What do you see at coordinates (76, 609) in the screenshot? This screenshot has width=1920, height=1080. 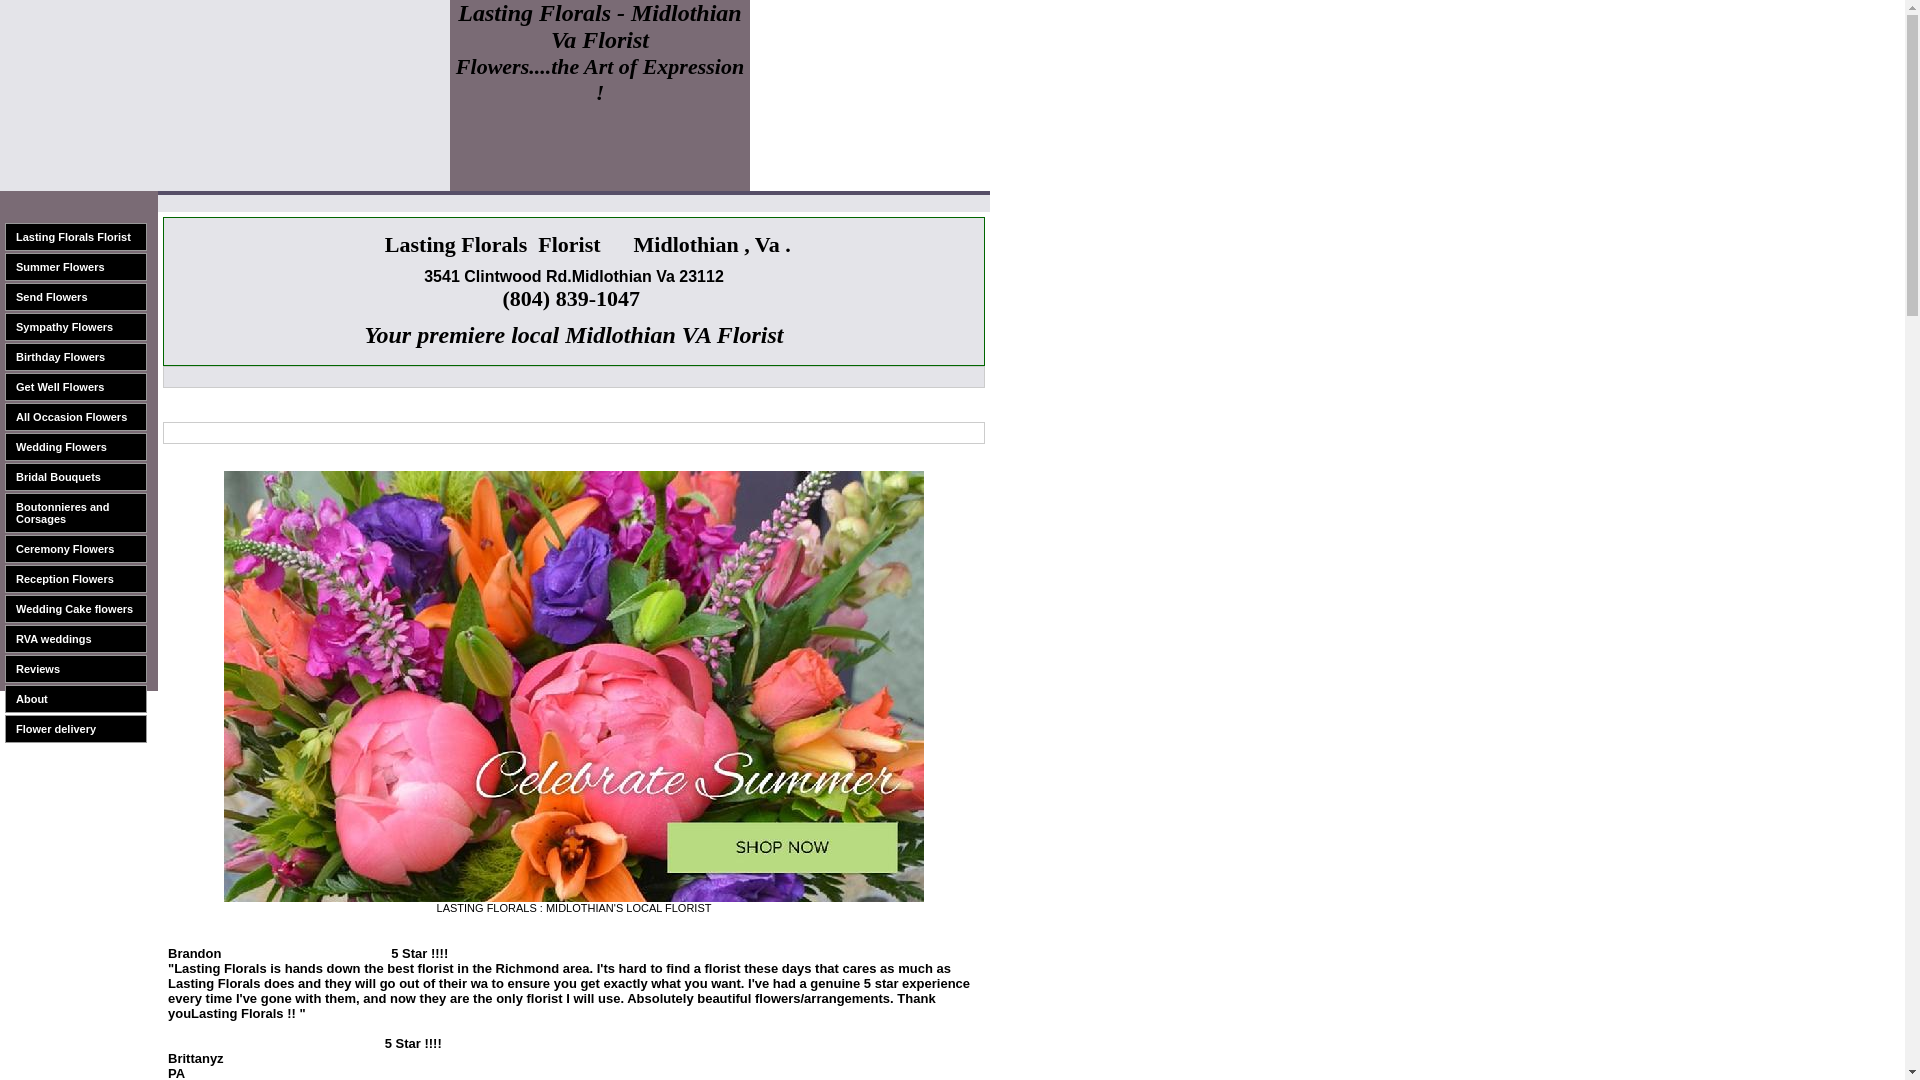 I see `Wedding Cake flowers` at bounding box center [76, 609].